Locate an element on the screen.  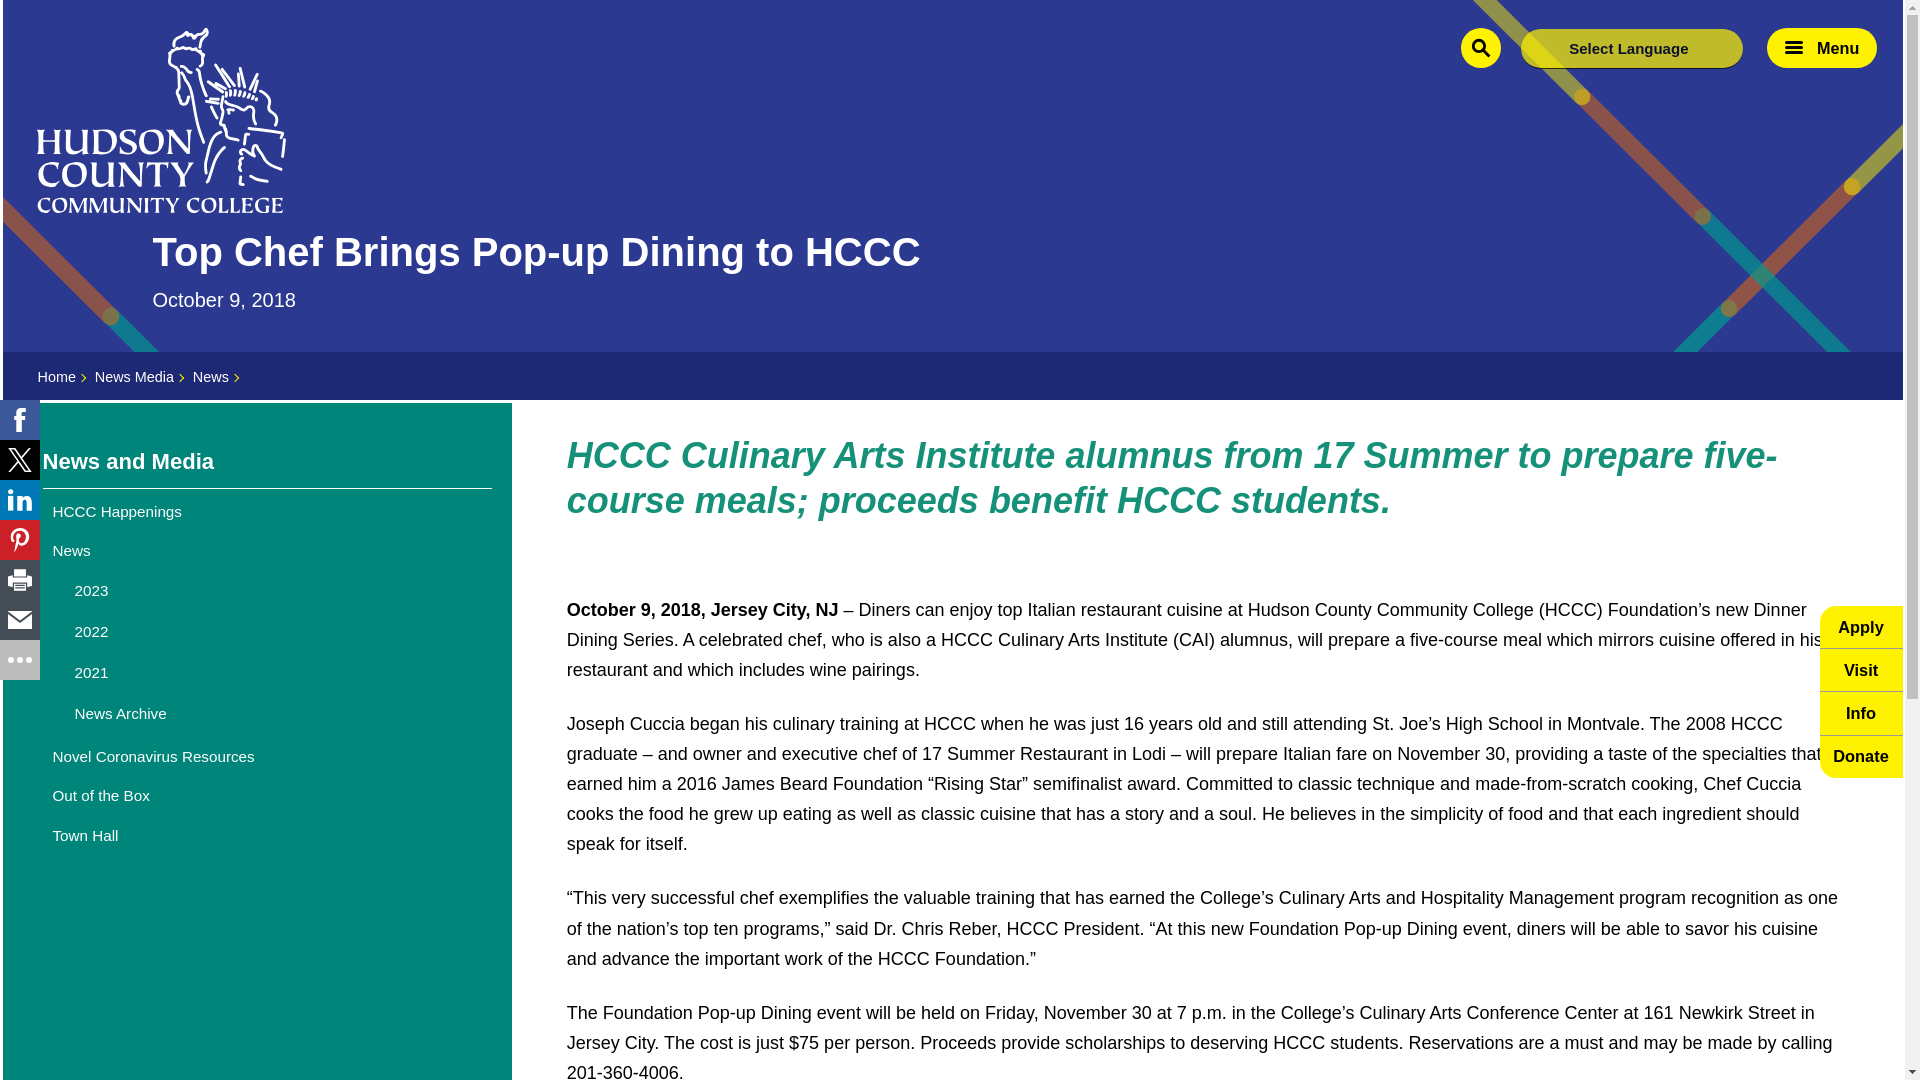
Hudson County Community College Logo is located at coordinates (161, 120).